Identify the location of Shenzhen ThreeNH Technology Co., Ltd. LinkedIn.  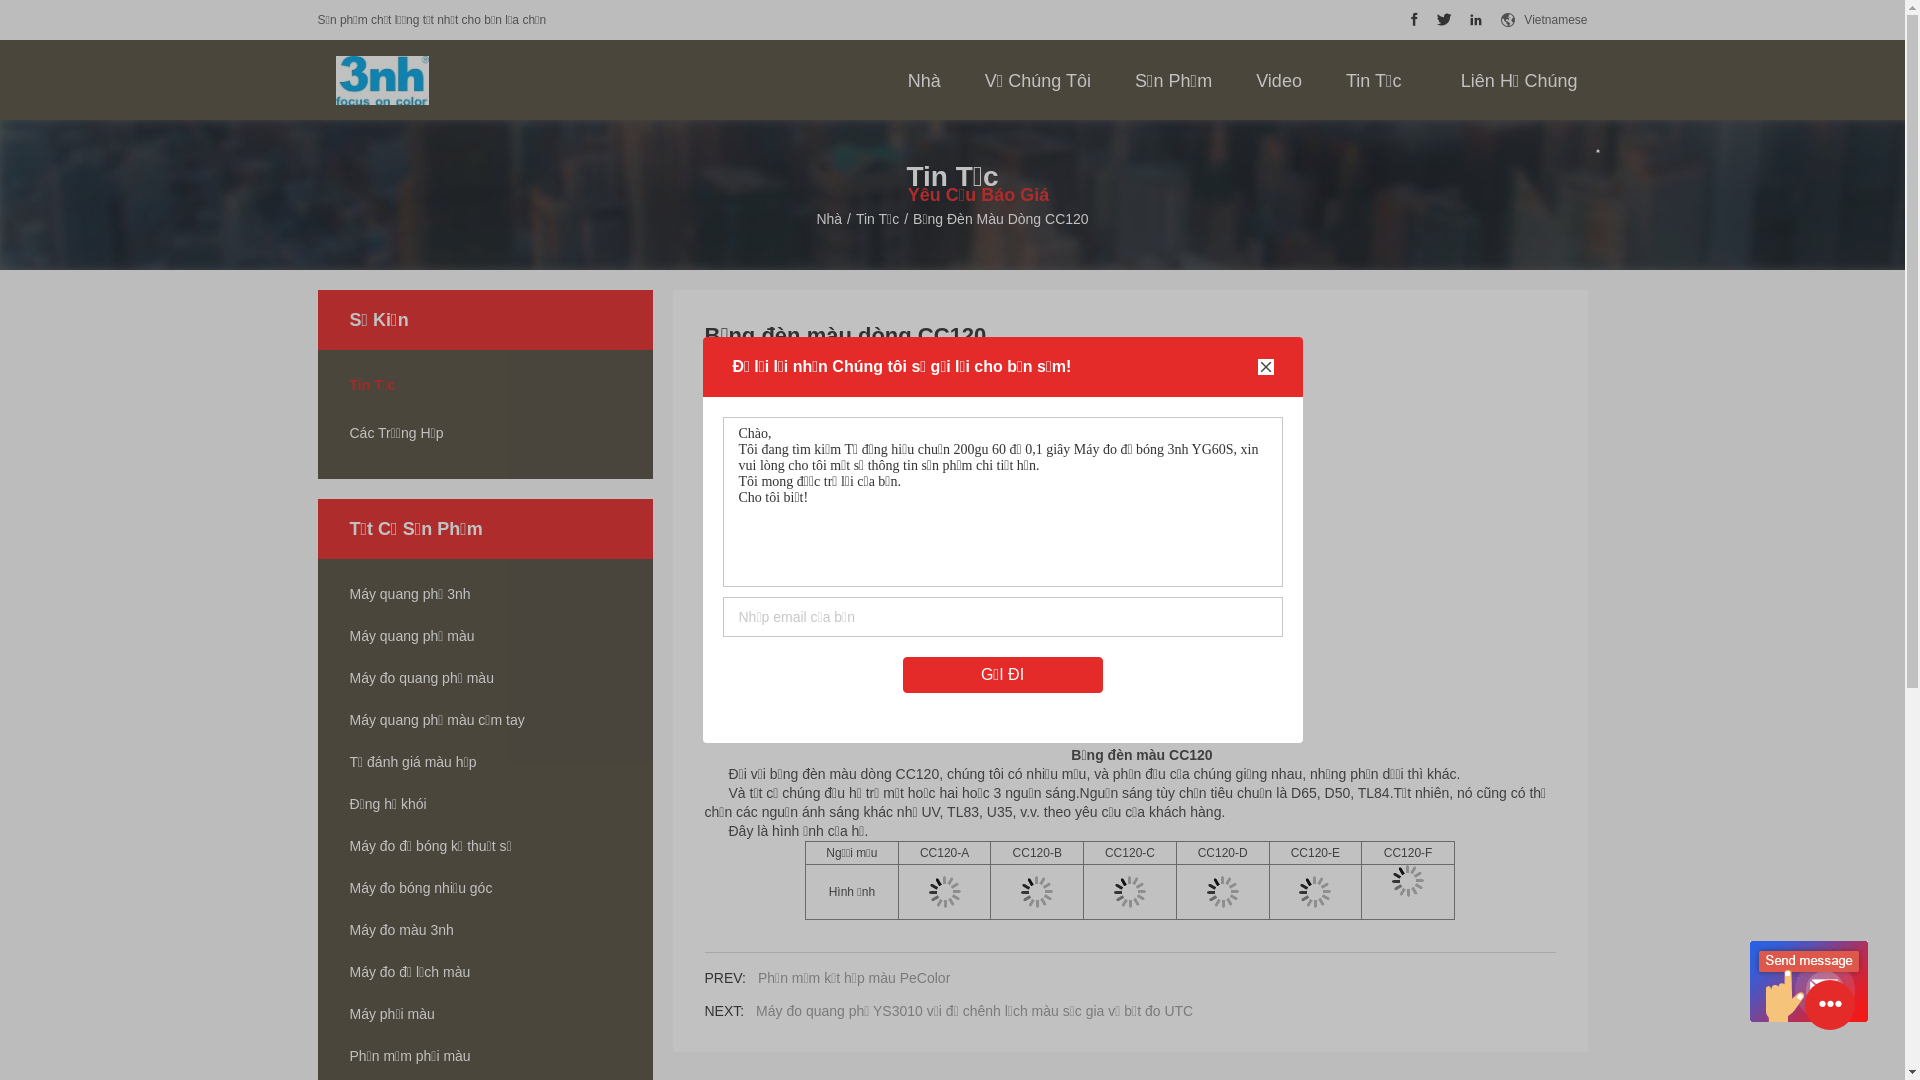
(1476, 20).